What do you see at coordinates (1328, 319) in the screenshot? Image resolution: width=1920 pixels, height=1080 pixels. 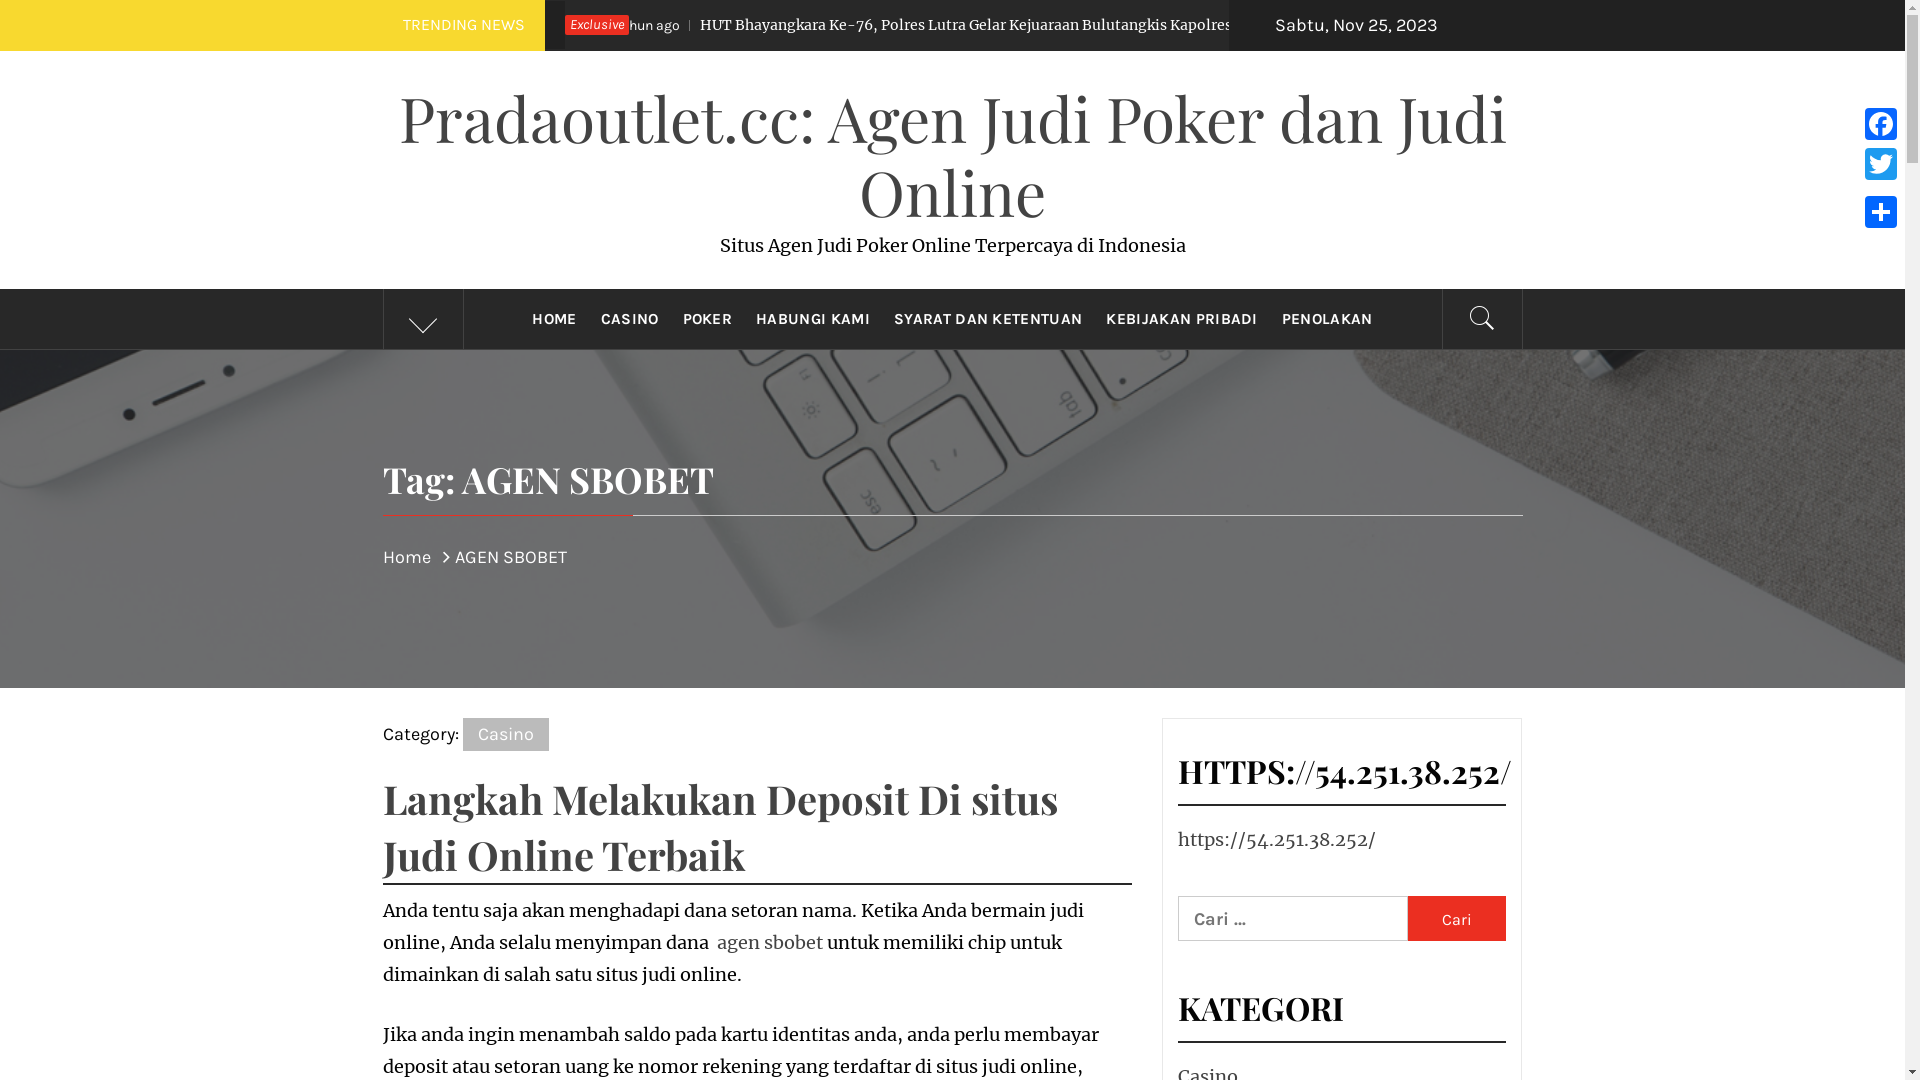 I see `PENOLAKAN` at bounding box center [1328, 319].